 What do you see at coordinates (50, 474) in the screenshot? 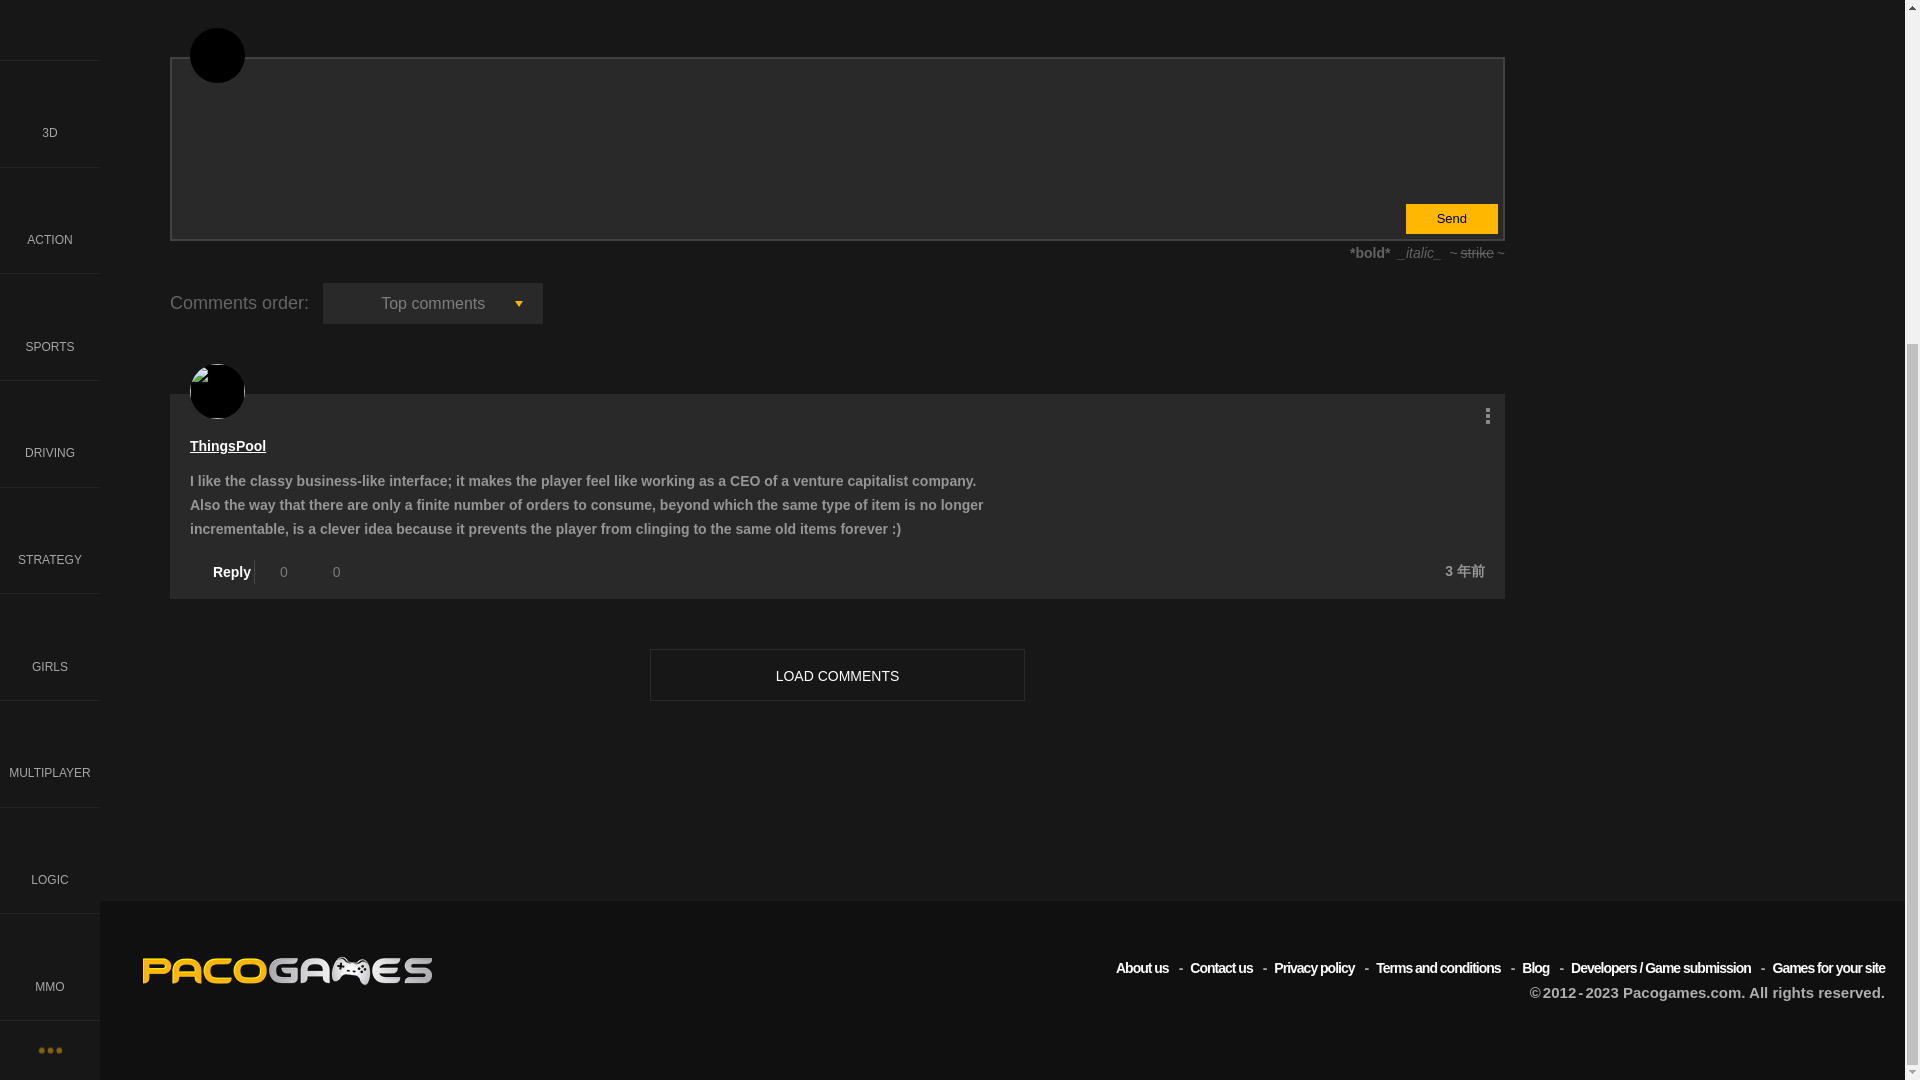
I see `MMO` at bounding box center [50, 474].